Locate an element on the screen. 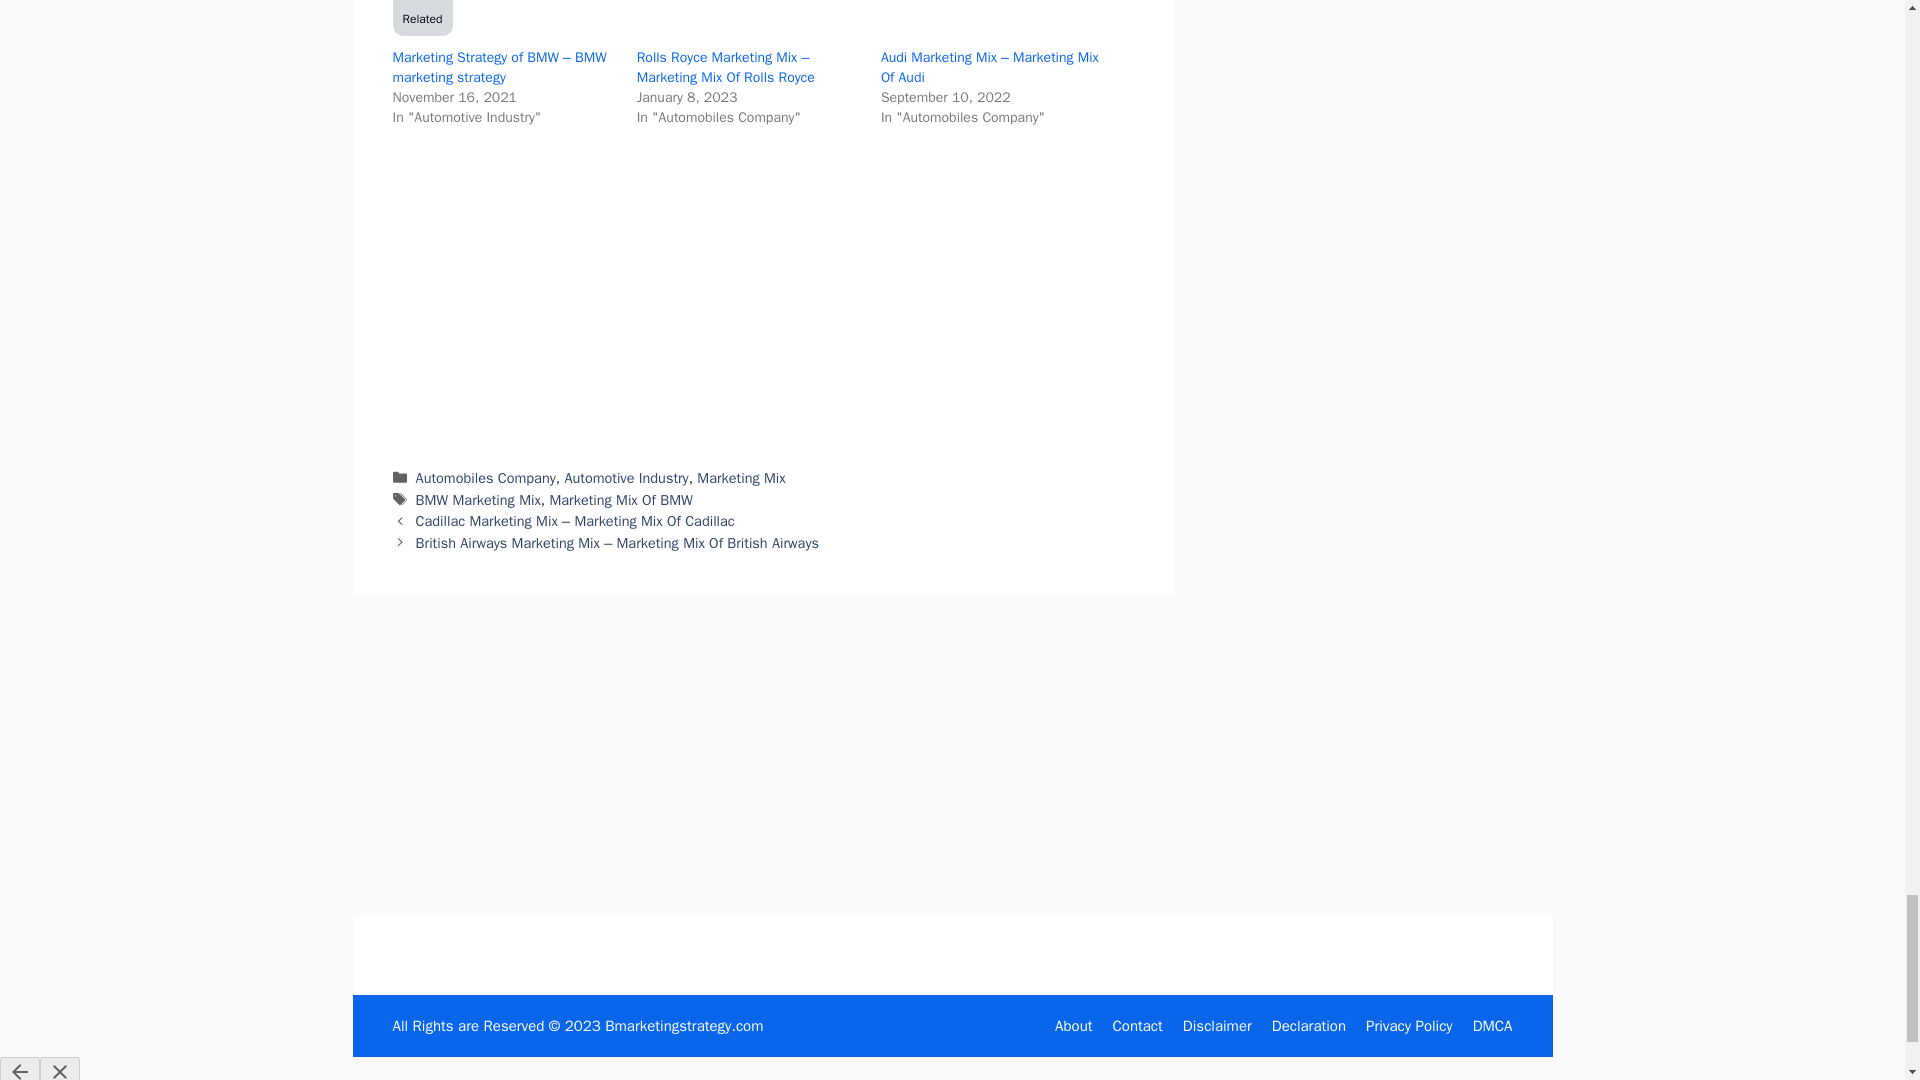 The width and height of the screenshot is (1920, 1080). Marketing Mix Of BMW is located at coordinates (620, 500).